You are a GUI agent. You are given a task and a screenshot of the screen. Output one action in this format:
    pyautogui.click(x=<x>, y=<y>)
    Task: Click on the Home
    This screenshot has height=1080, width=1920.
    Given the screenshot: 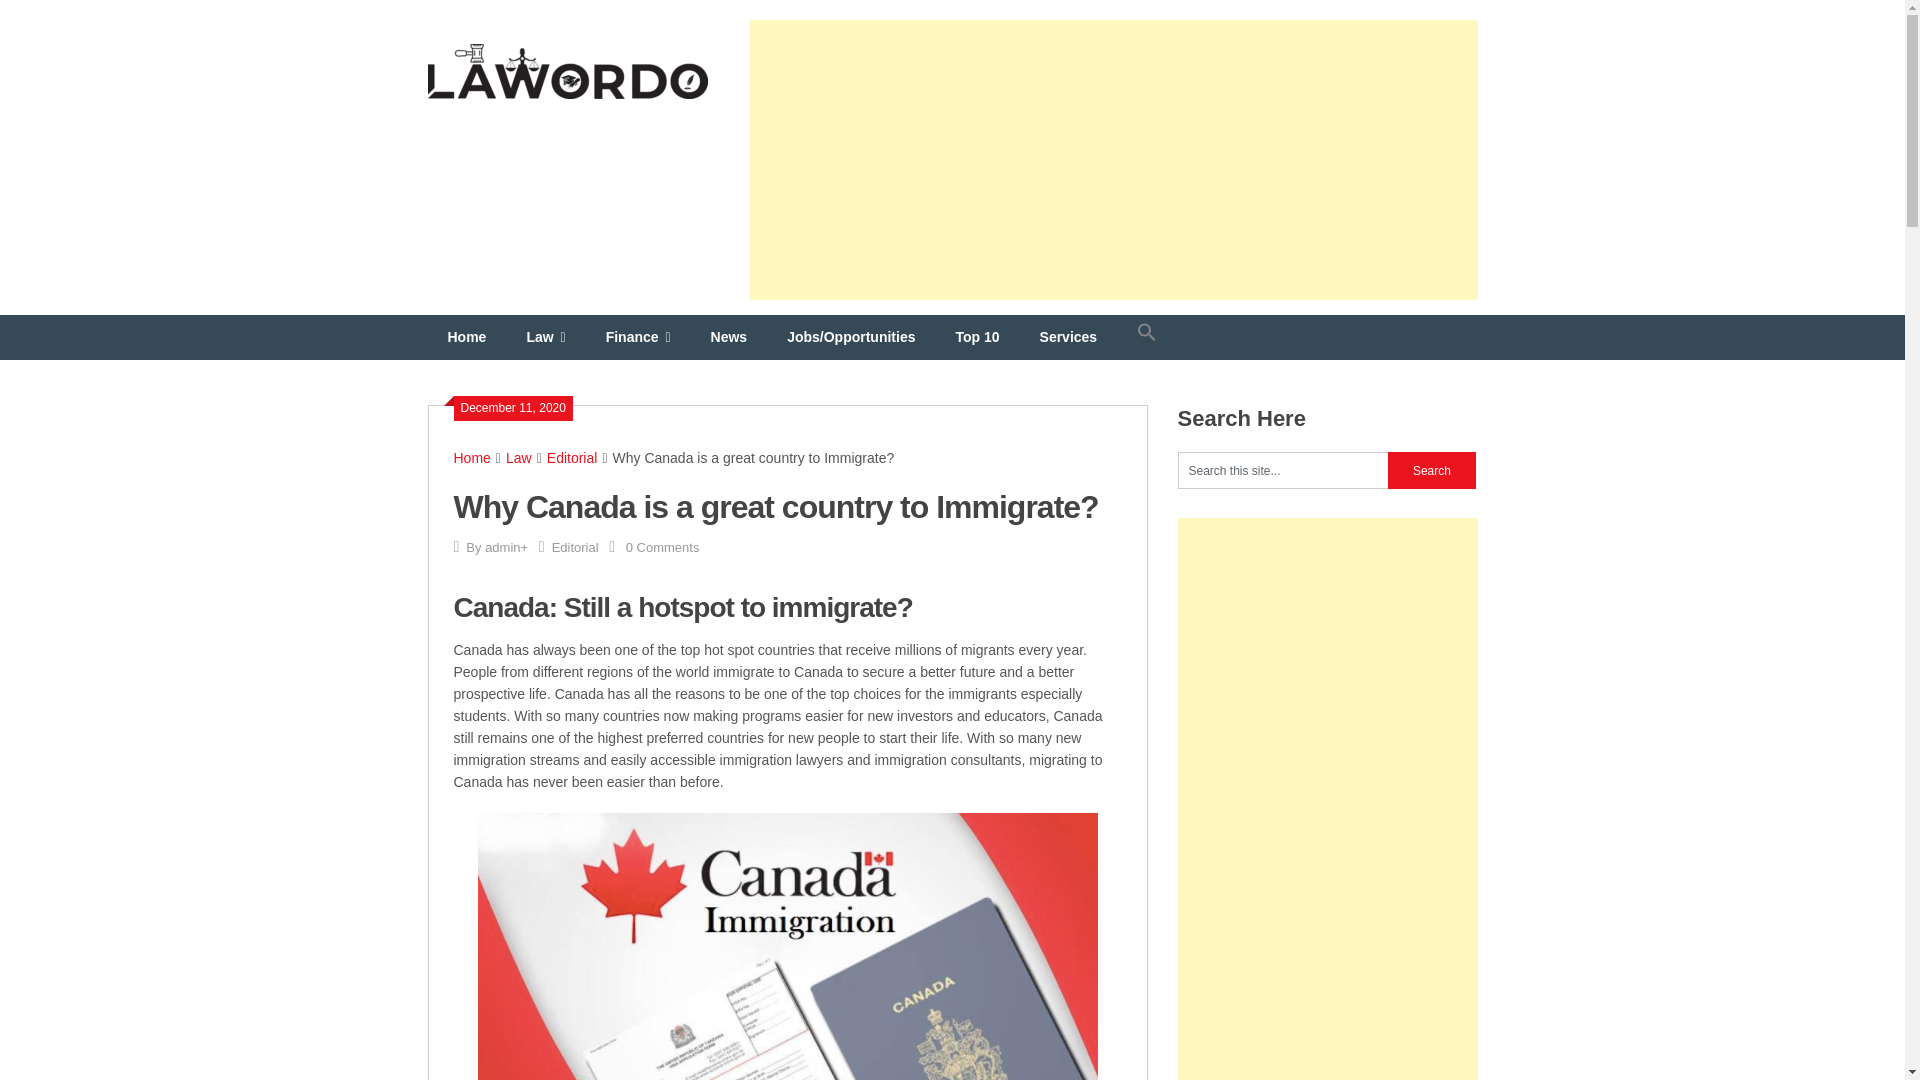 What is the action you would take?
    pyautogui.click(x=472, y=458)
    